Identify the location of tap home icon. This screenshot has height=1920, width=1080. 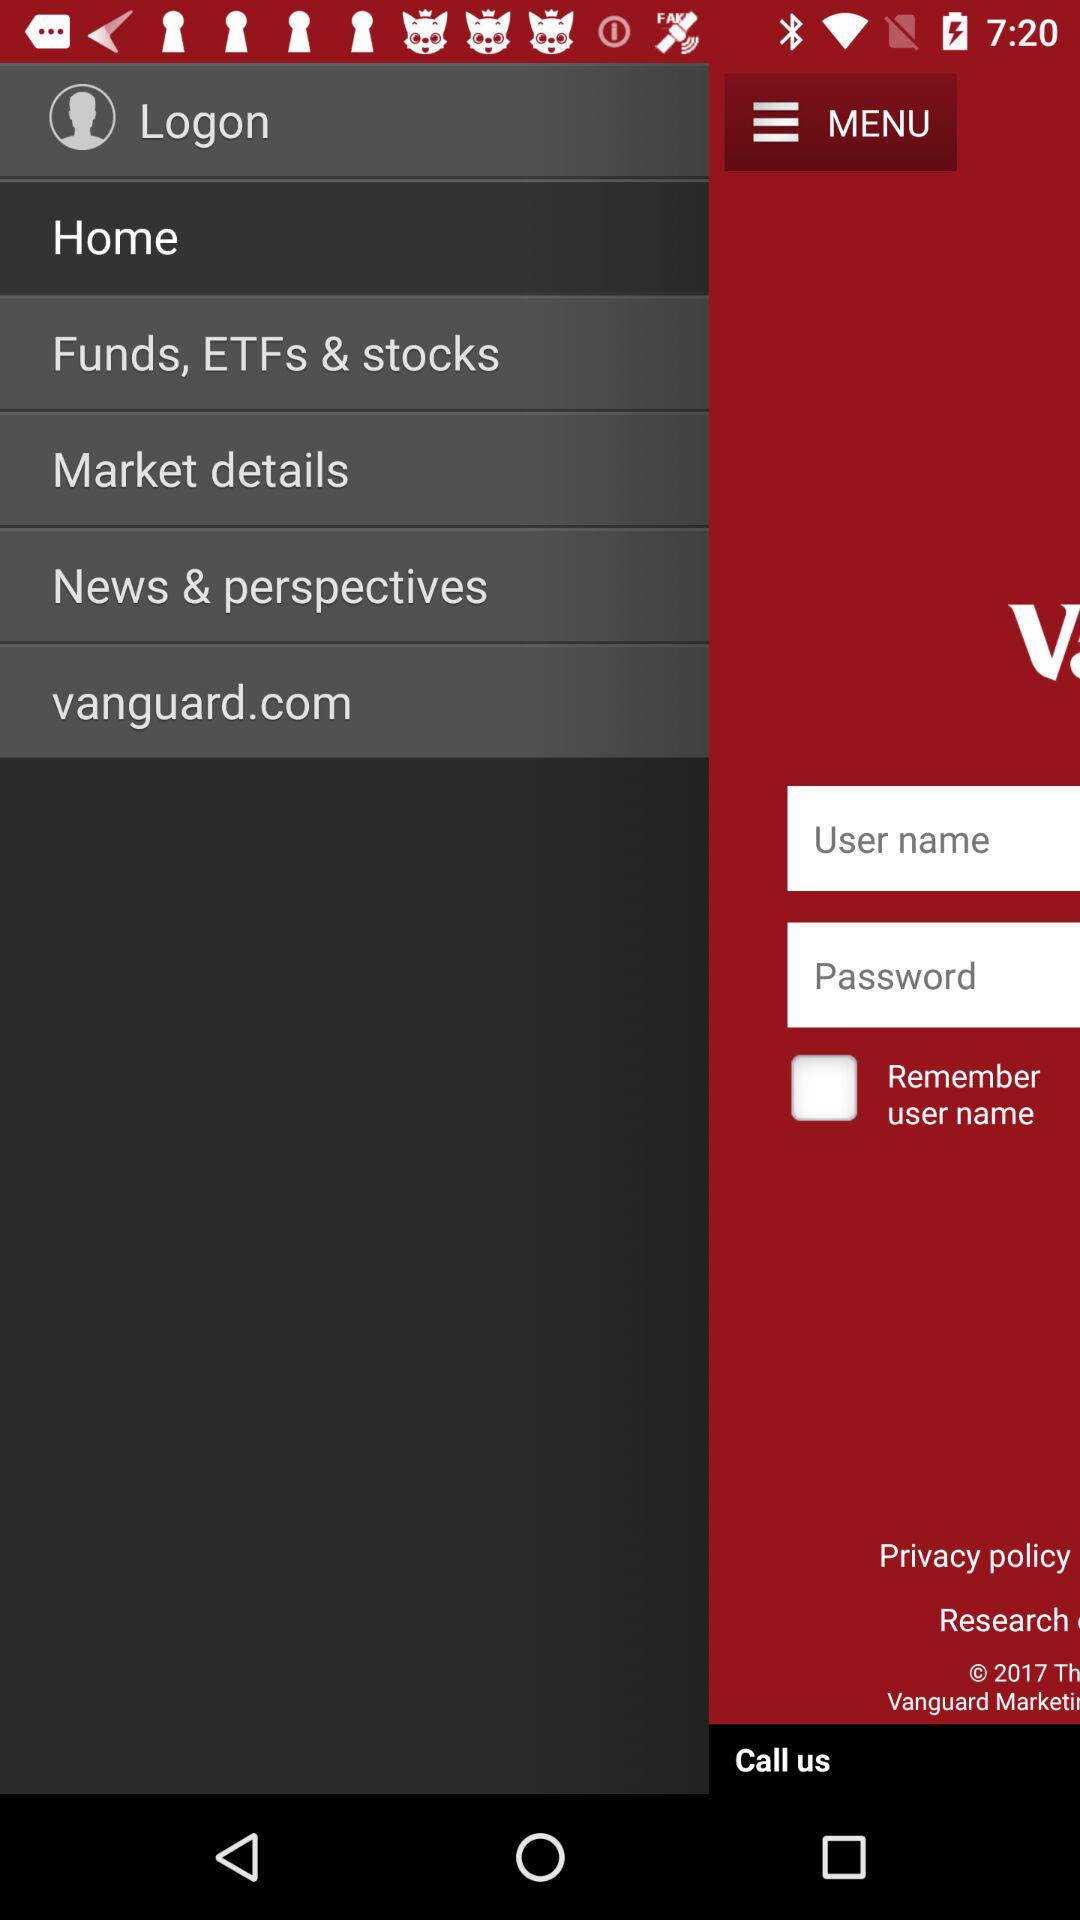
(114, 236).